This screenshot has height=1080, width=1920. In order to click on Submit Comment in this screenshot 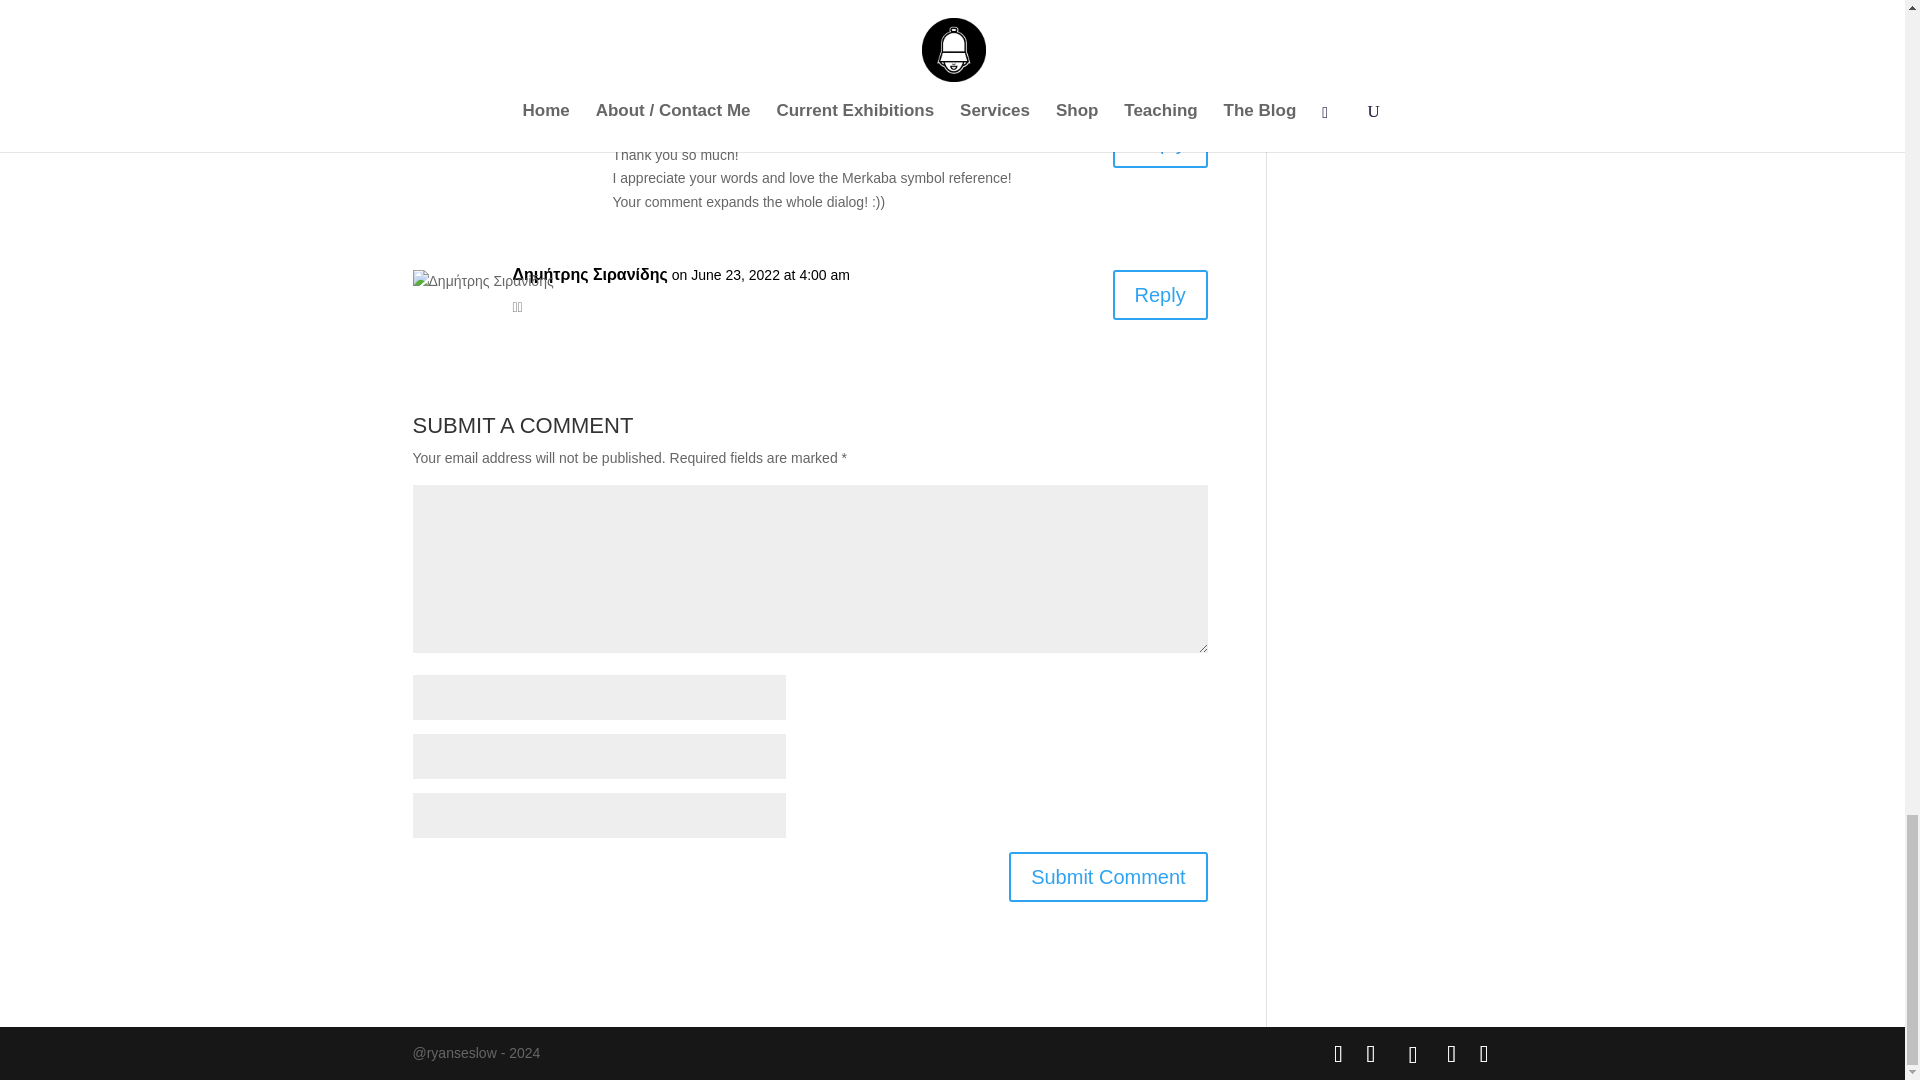, I will do `click(1108, 876)`.